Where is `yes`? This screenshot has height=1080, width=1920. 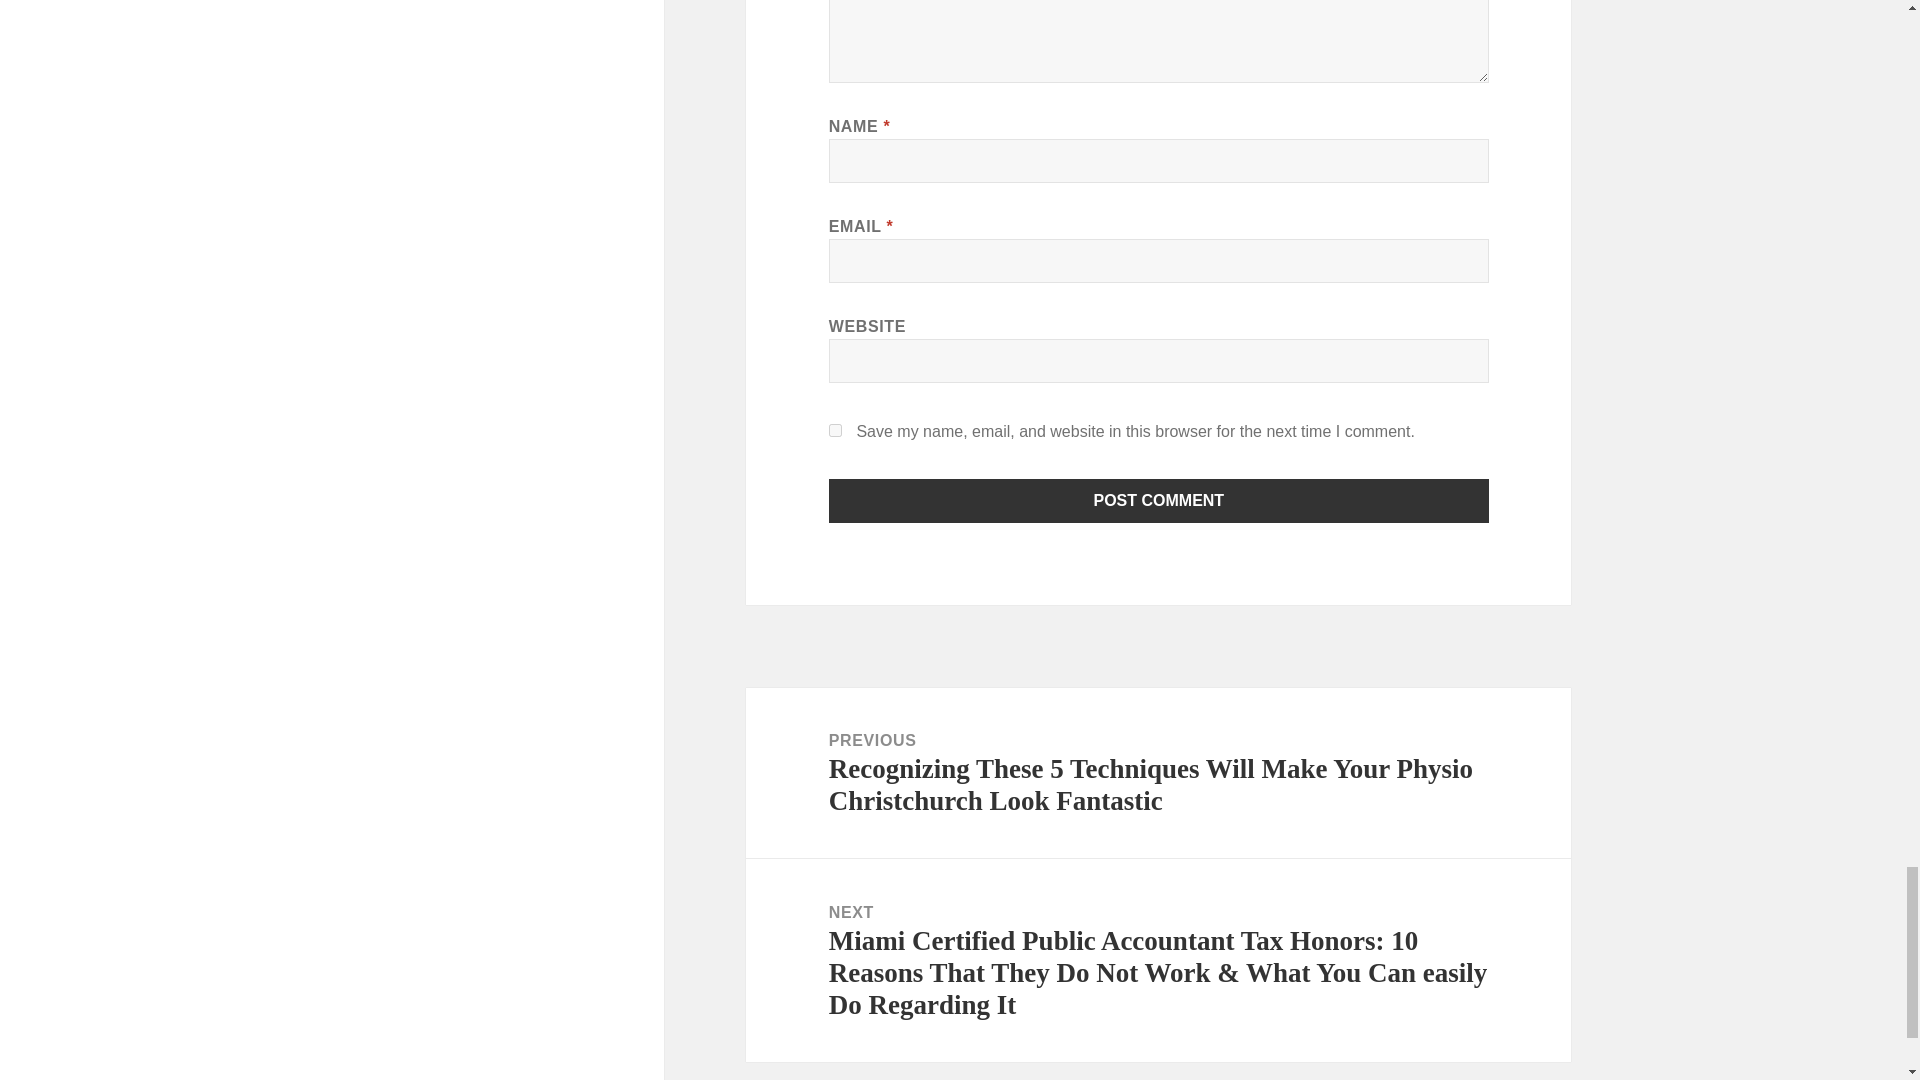
yes is located at coordinates (836, 430).